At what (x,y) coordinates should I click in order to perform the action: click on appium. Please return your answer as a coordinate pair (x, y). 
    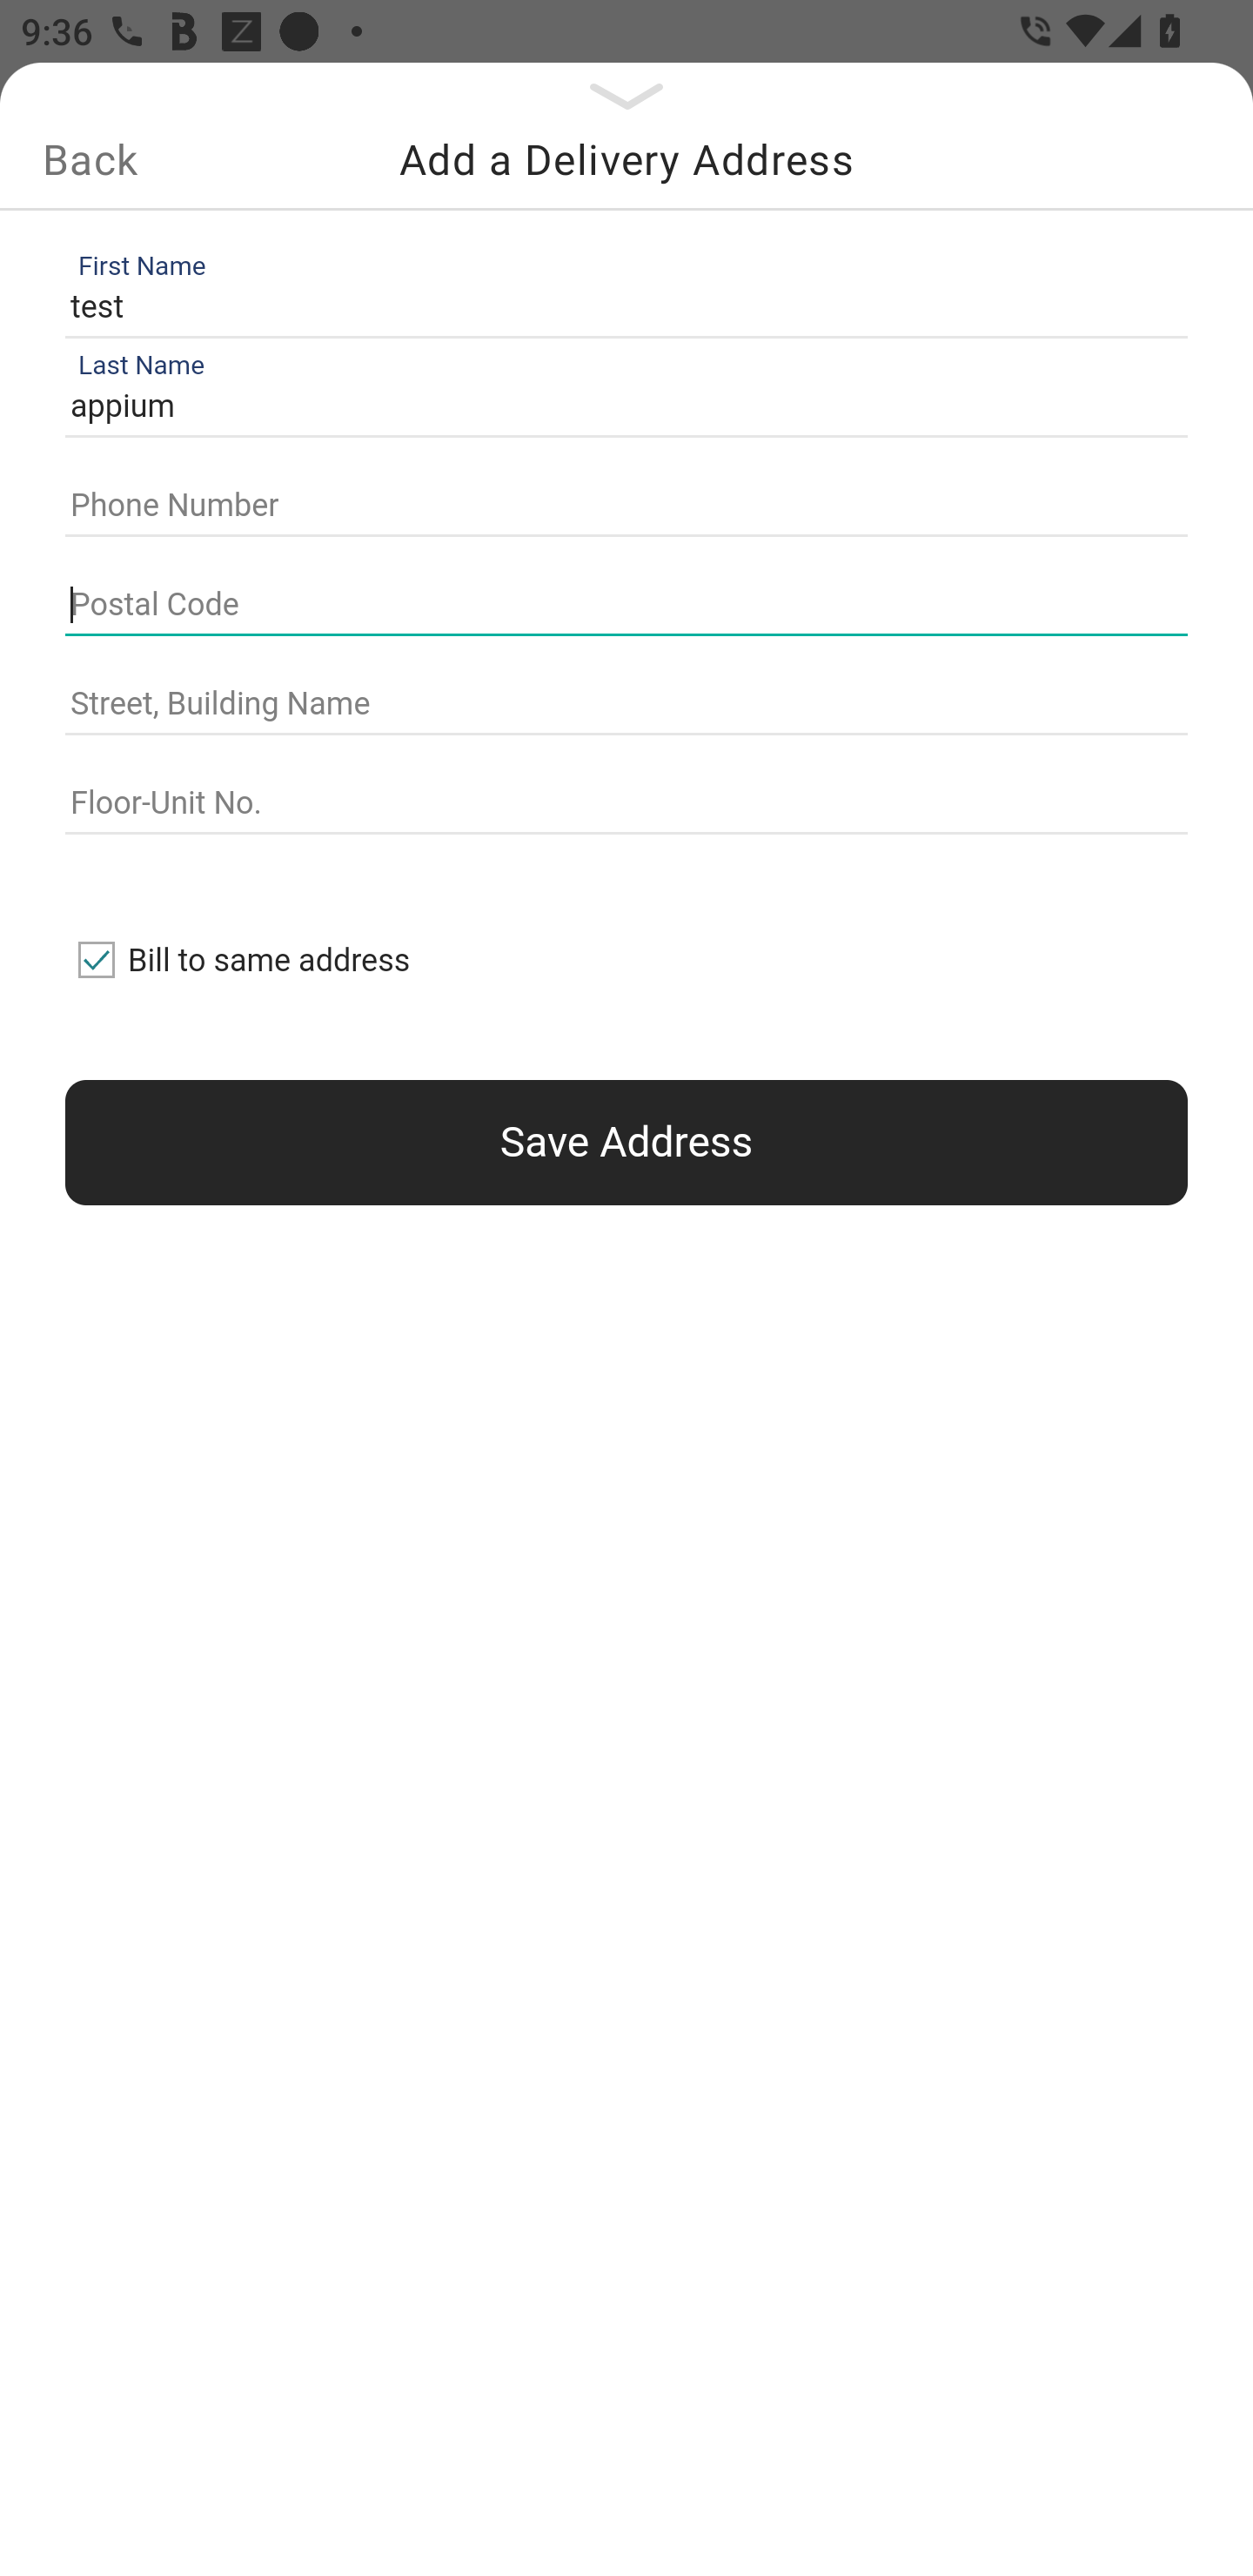
    Looking at the image, I should click on (620, 407).